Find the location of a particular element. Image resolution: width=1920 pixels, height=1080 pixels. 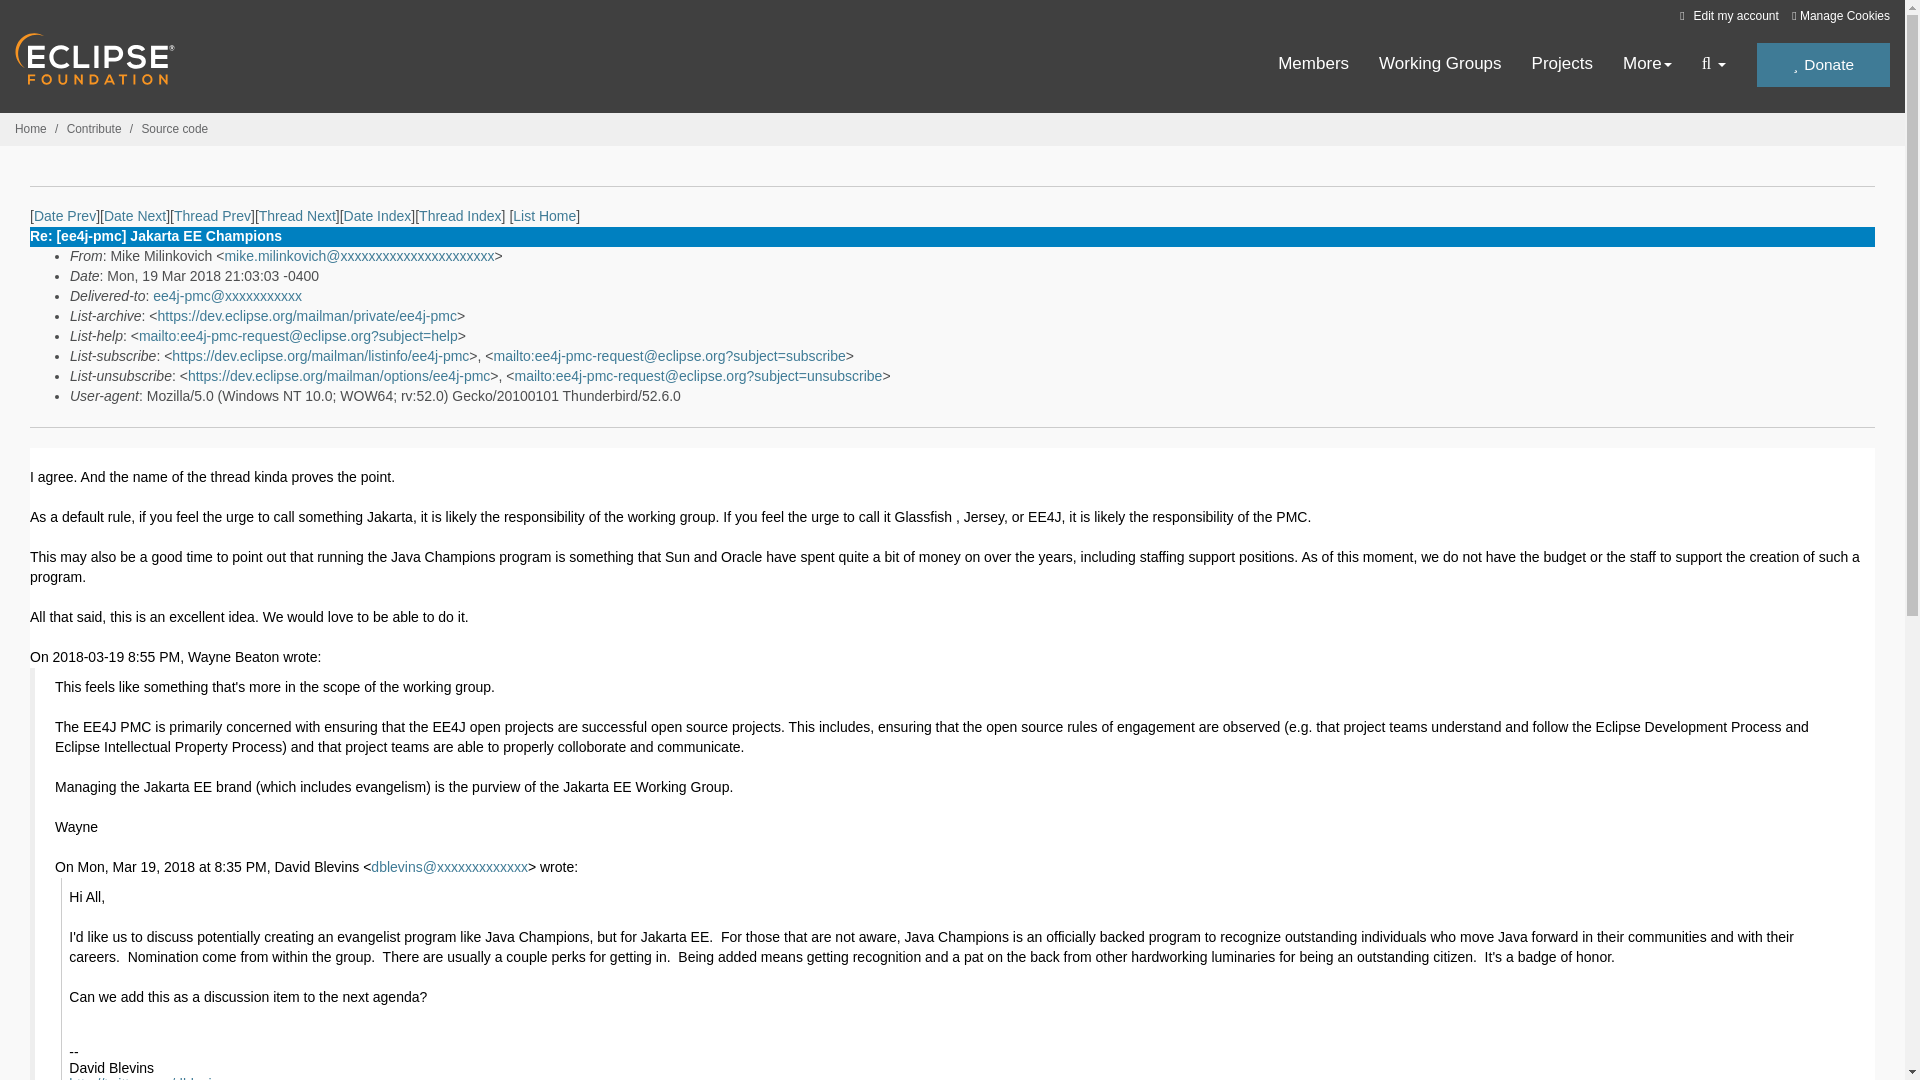

Working Groups is located at coordinates (1440, 64).